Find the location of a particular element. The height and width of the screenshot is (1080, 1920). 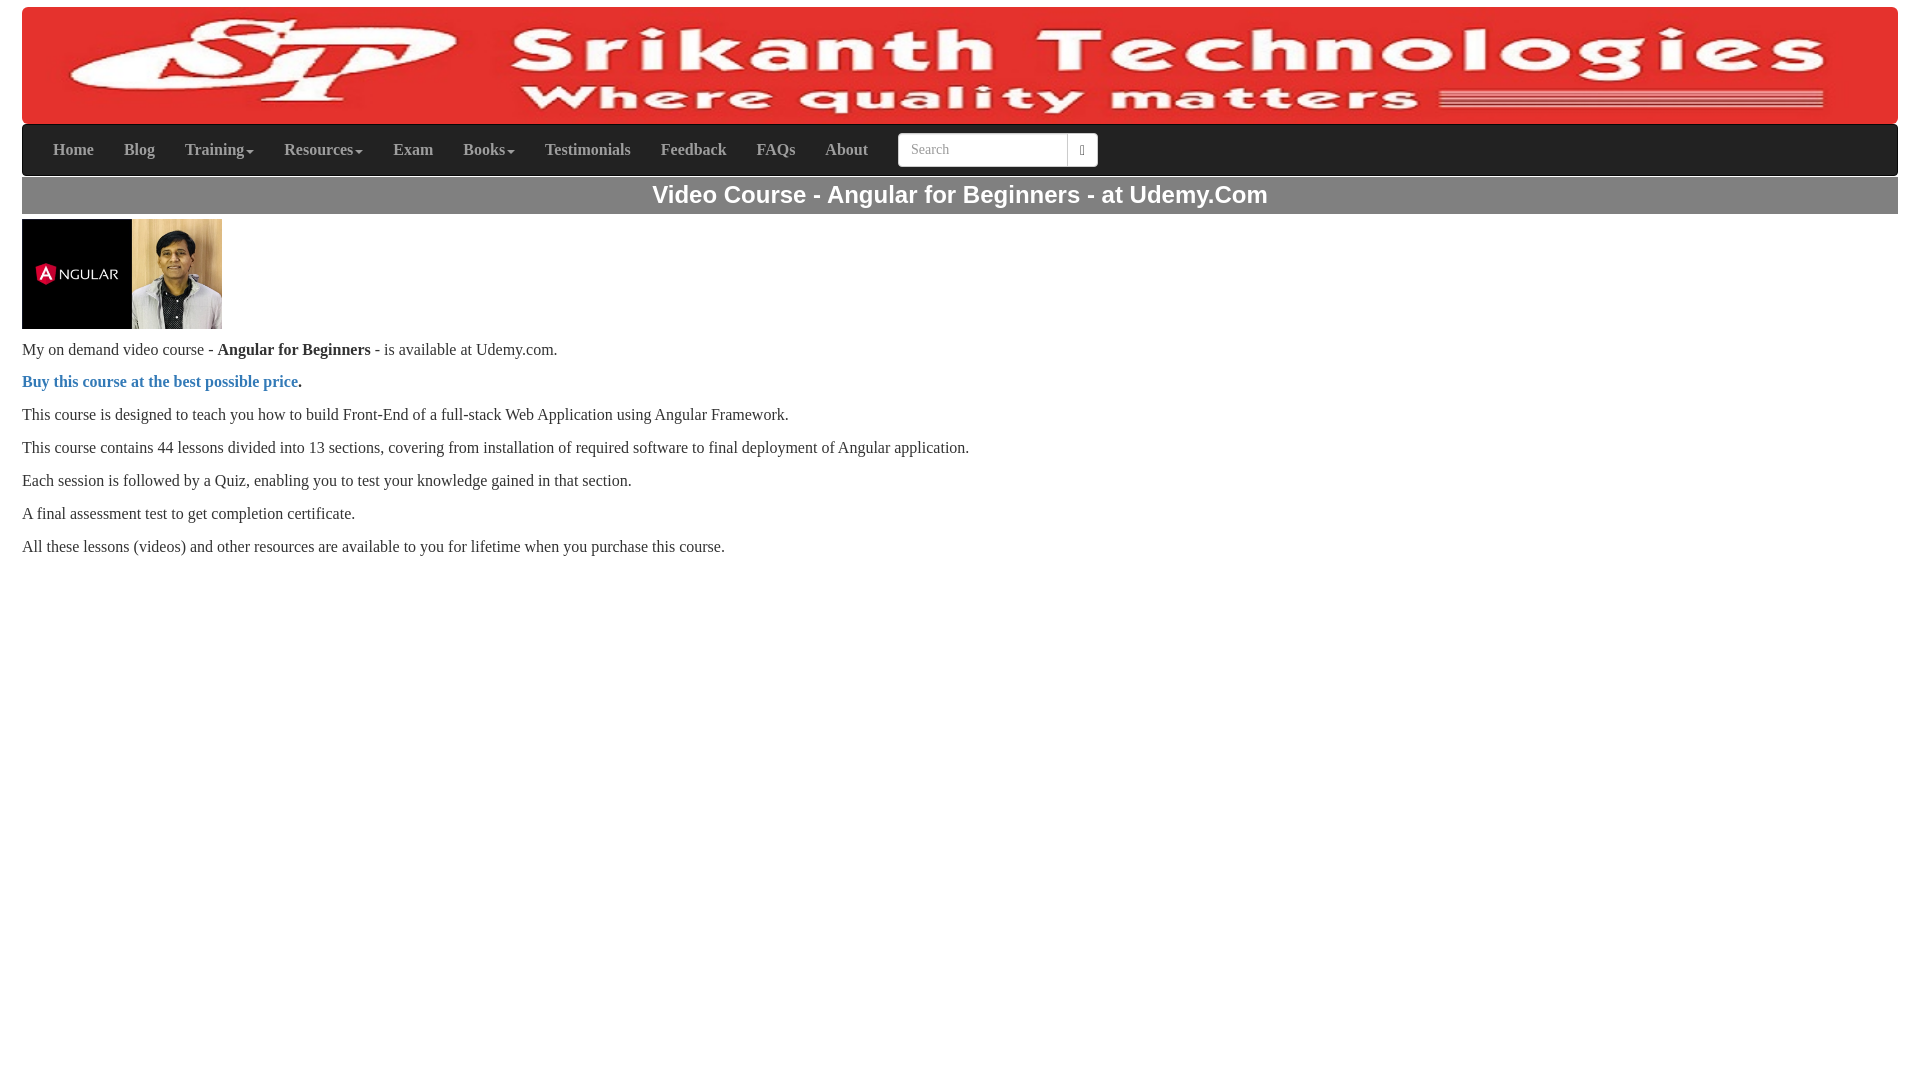

Buy this course at the best possible price is located at coordinates (159, 380).